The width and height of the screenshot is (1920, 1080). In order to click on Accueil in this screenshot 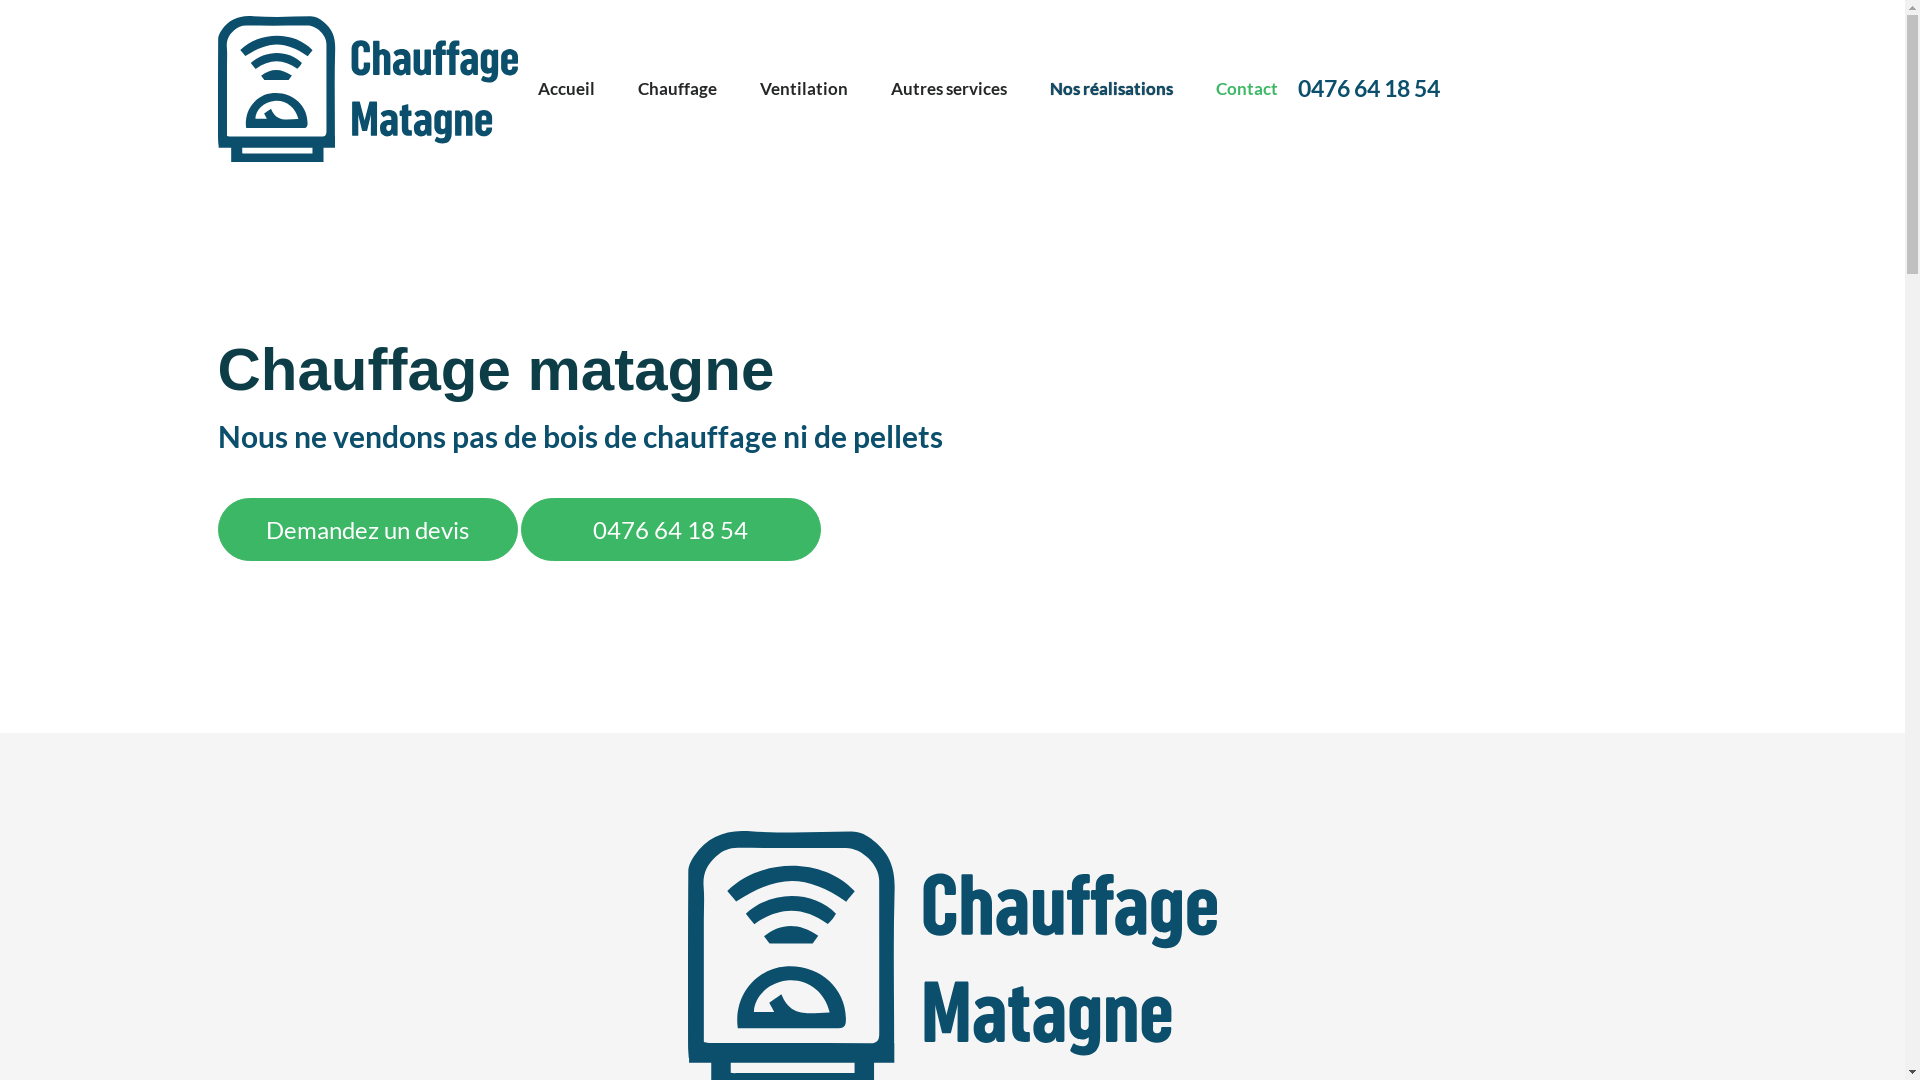, I will do `click(566, 88)`.